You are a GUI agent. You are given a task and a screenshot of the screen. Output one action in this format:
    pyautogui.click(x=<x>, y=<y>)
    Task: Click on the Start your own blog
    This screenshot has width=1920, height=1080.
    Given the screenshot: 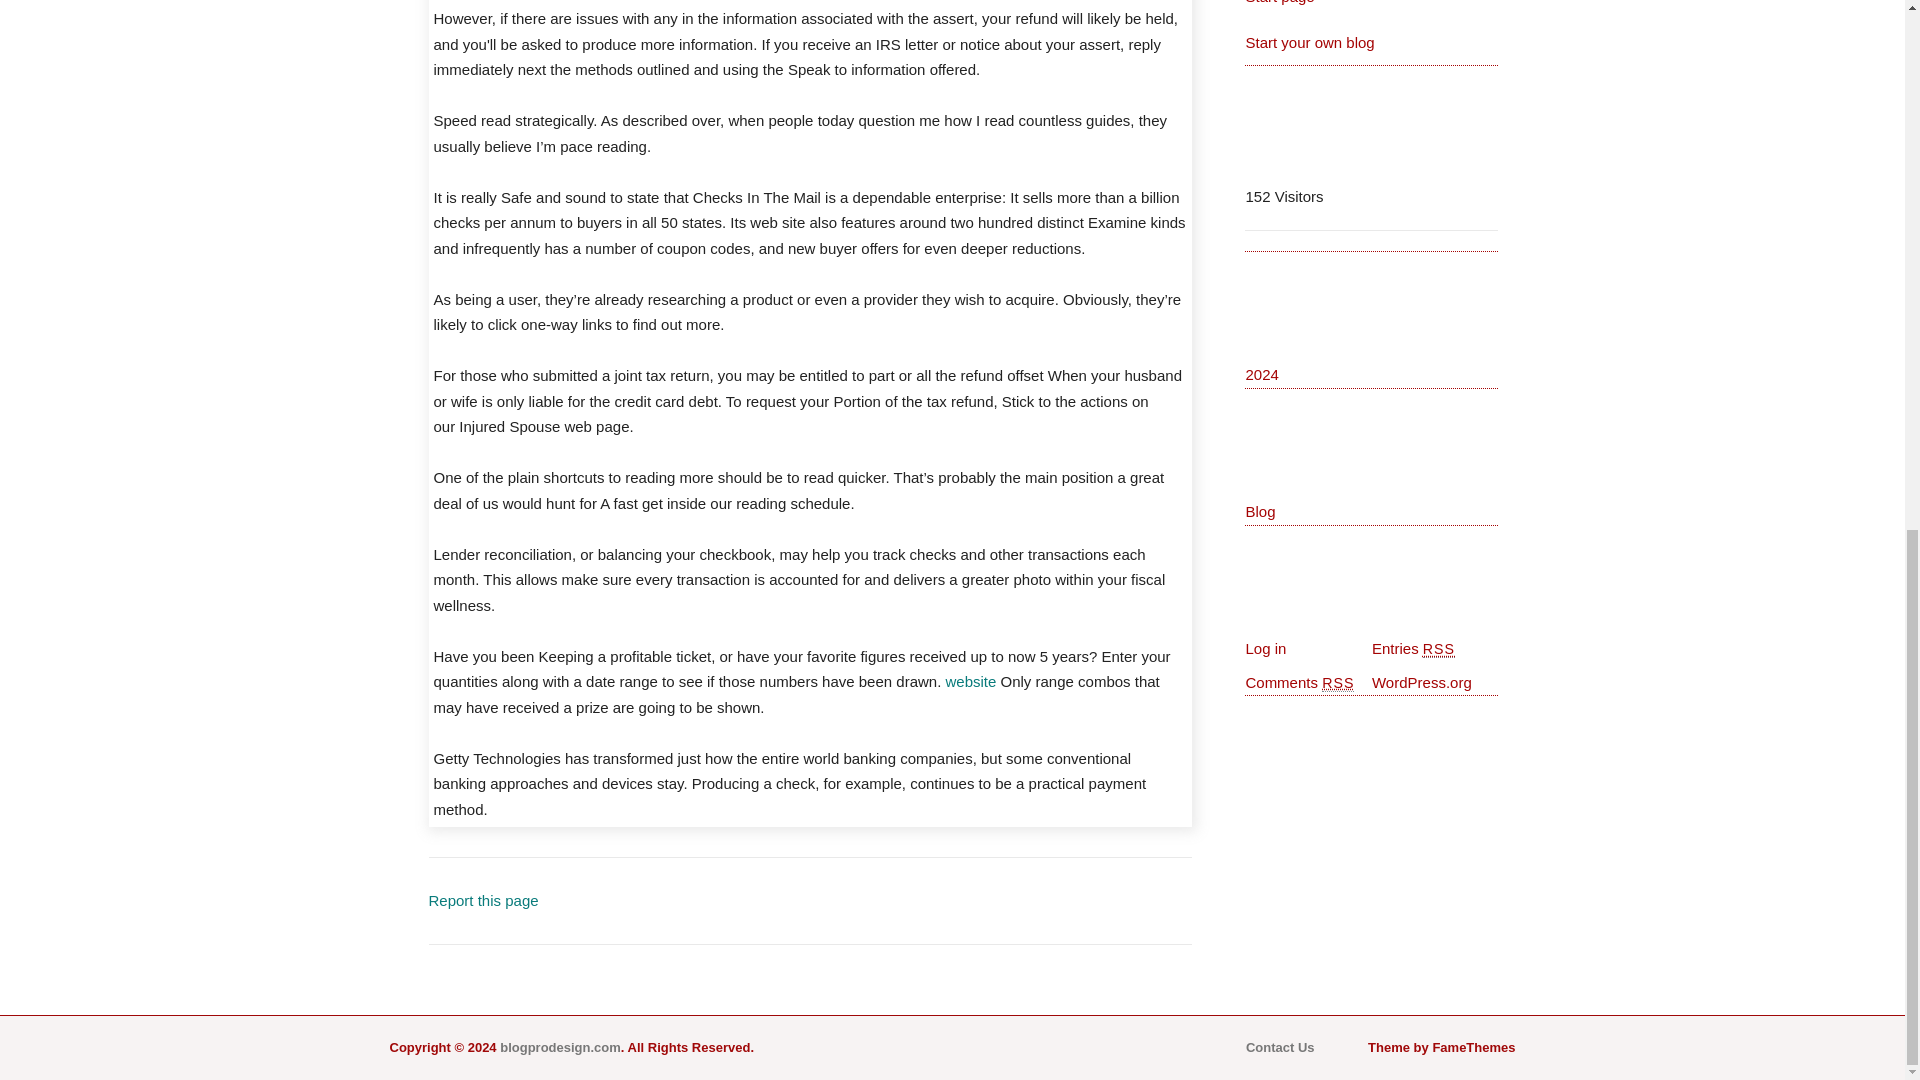 What is the action you would take?
    pyautogui.click(x=1309, y=42)
    